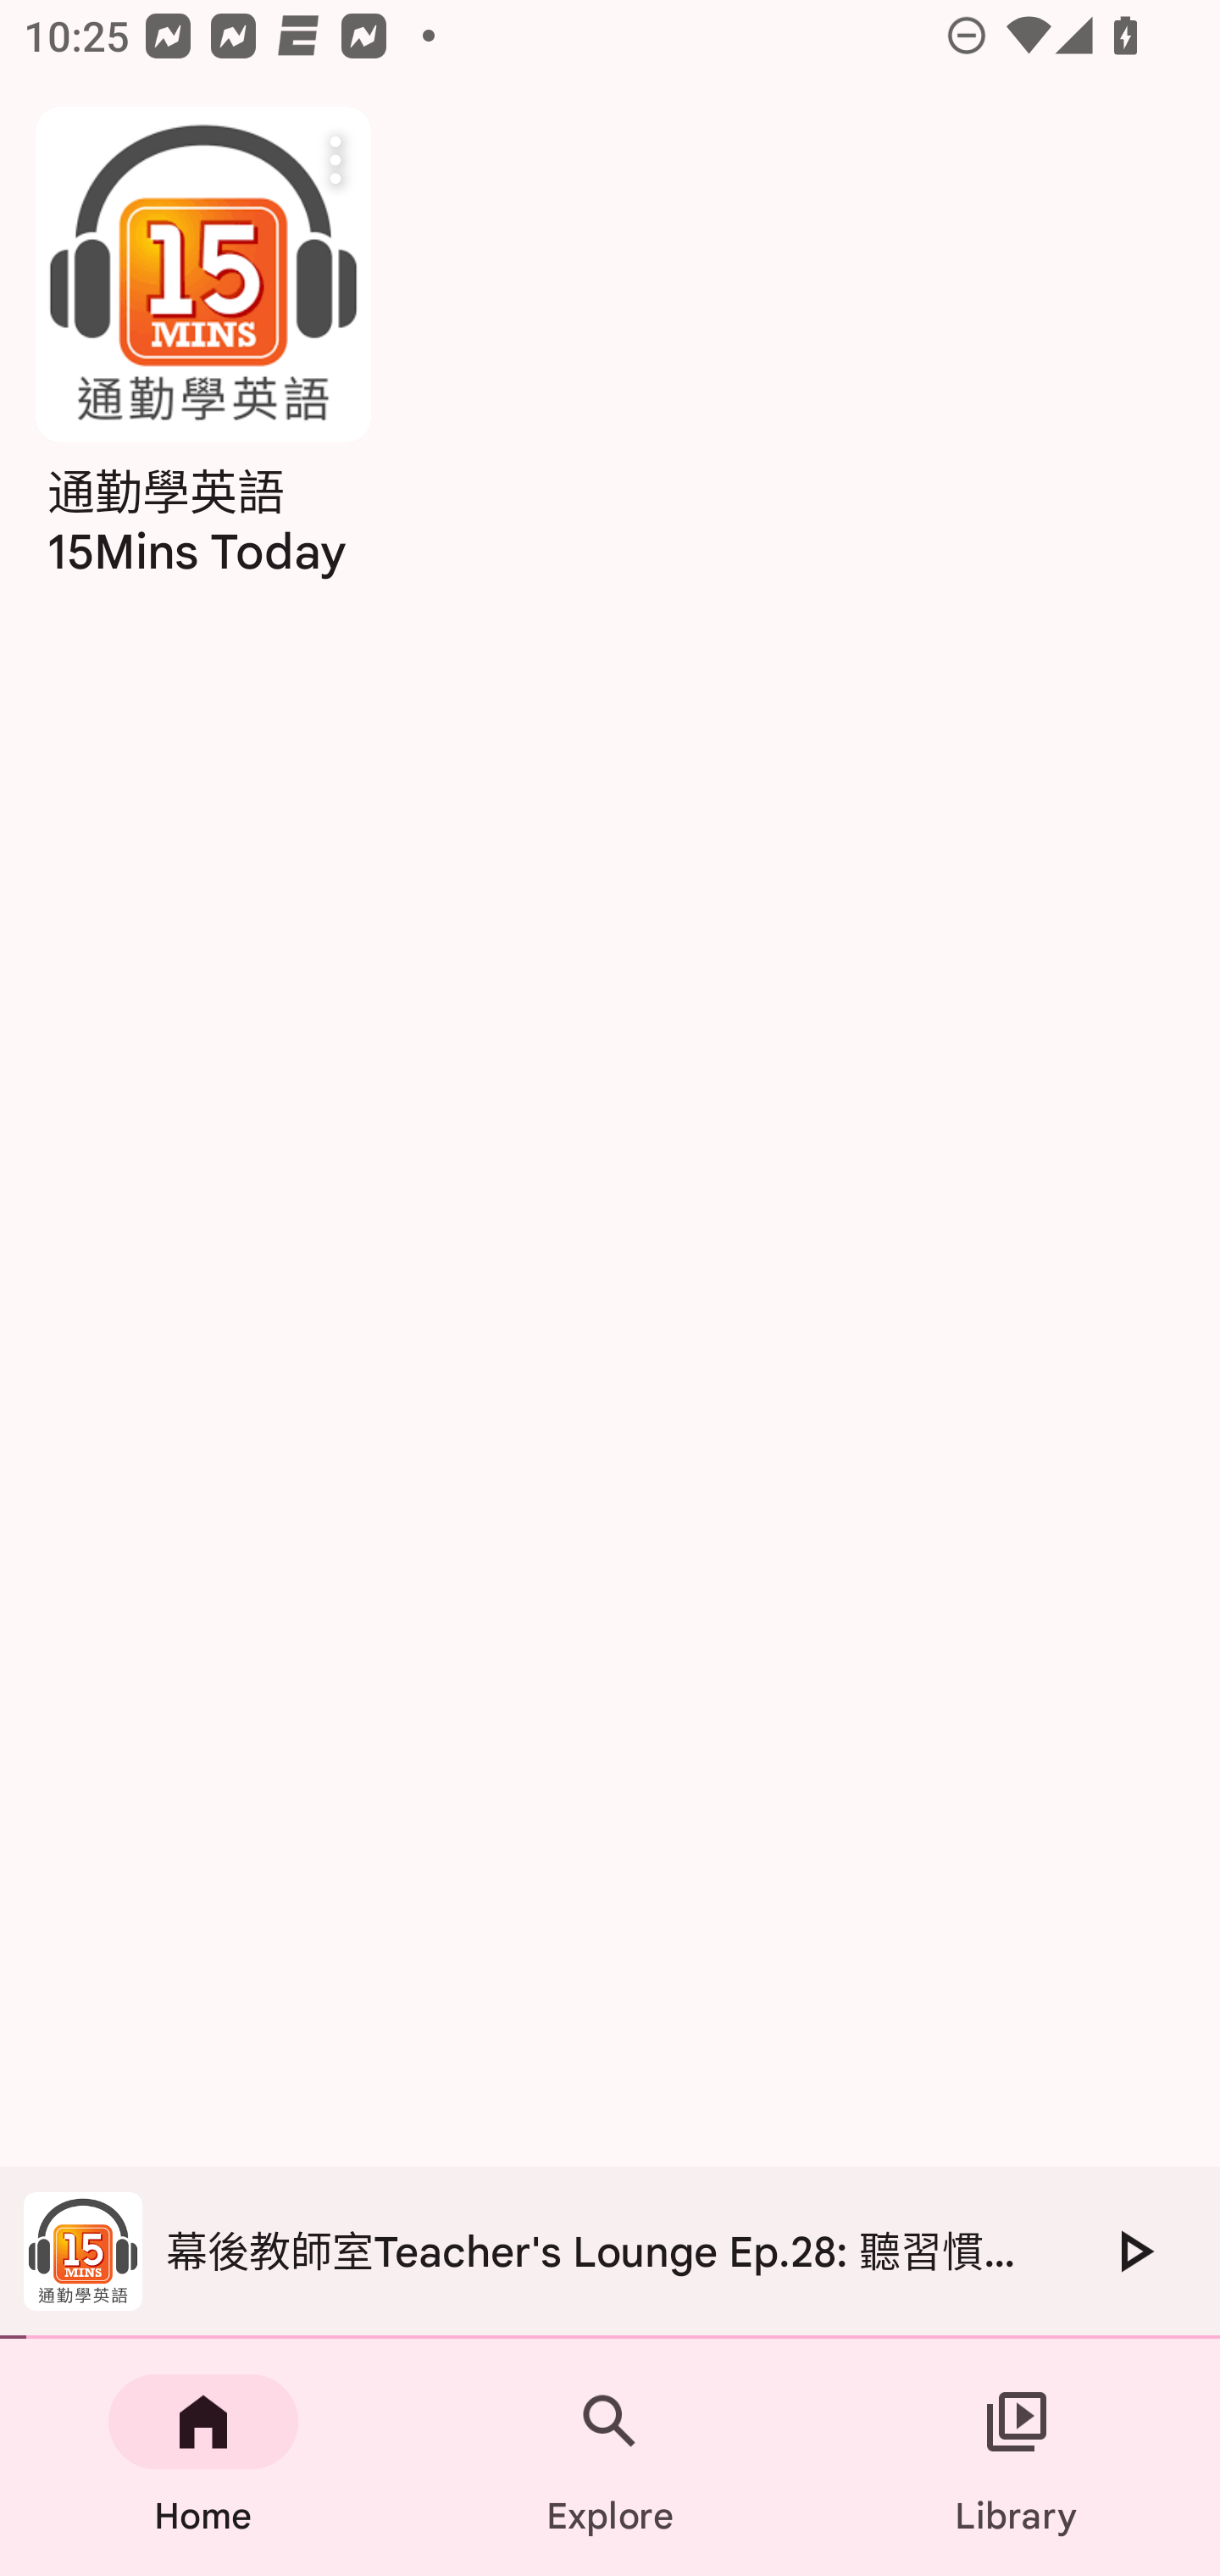 The image size is (1220, 2576). I want to click on 通勤學英語 15Mins Today More actions 通勤學英語 15Mins Today, so click(202, 353).